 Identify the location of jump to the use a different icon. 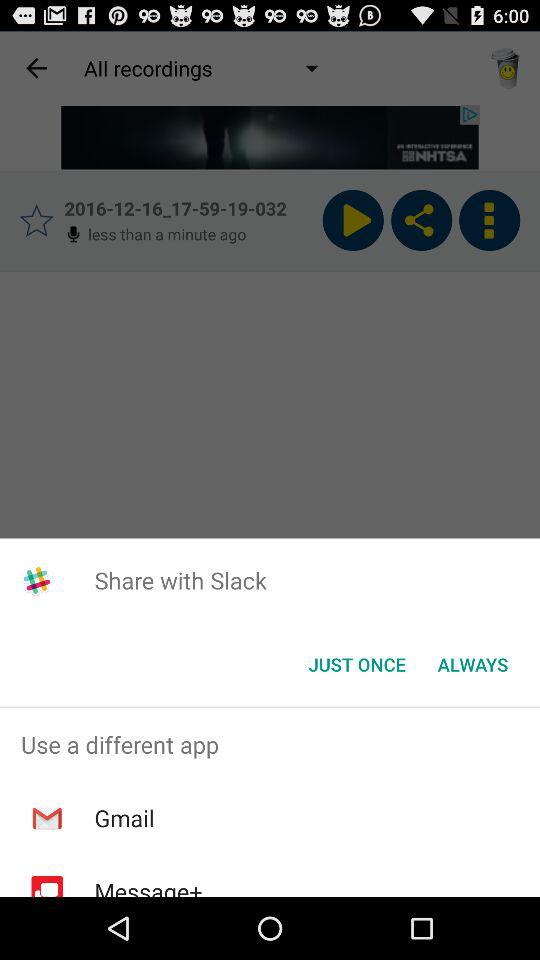
(270, 744).